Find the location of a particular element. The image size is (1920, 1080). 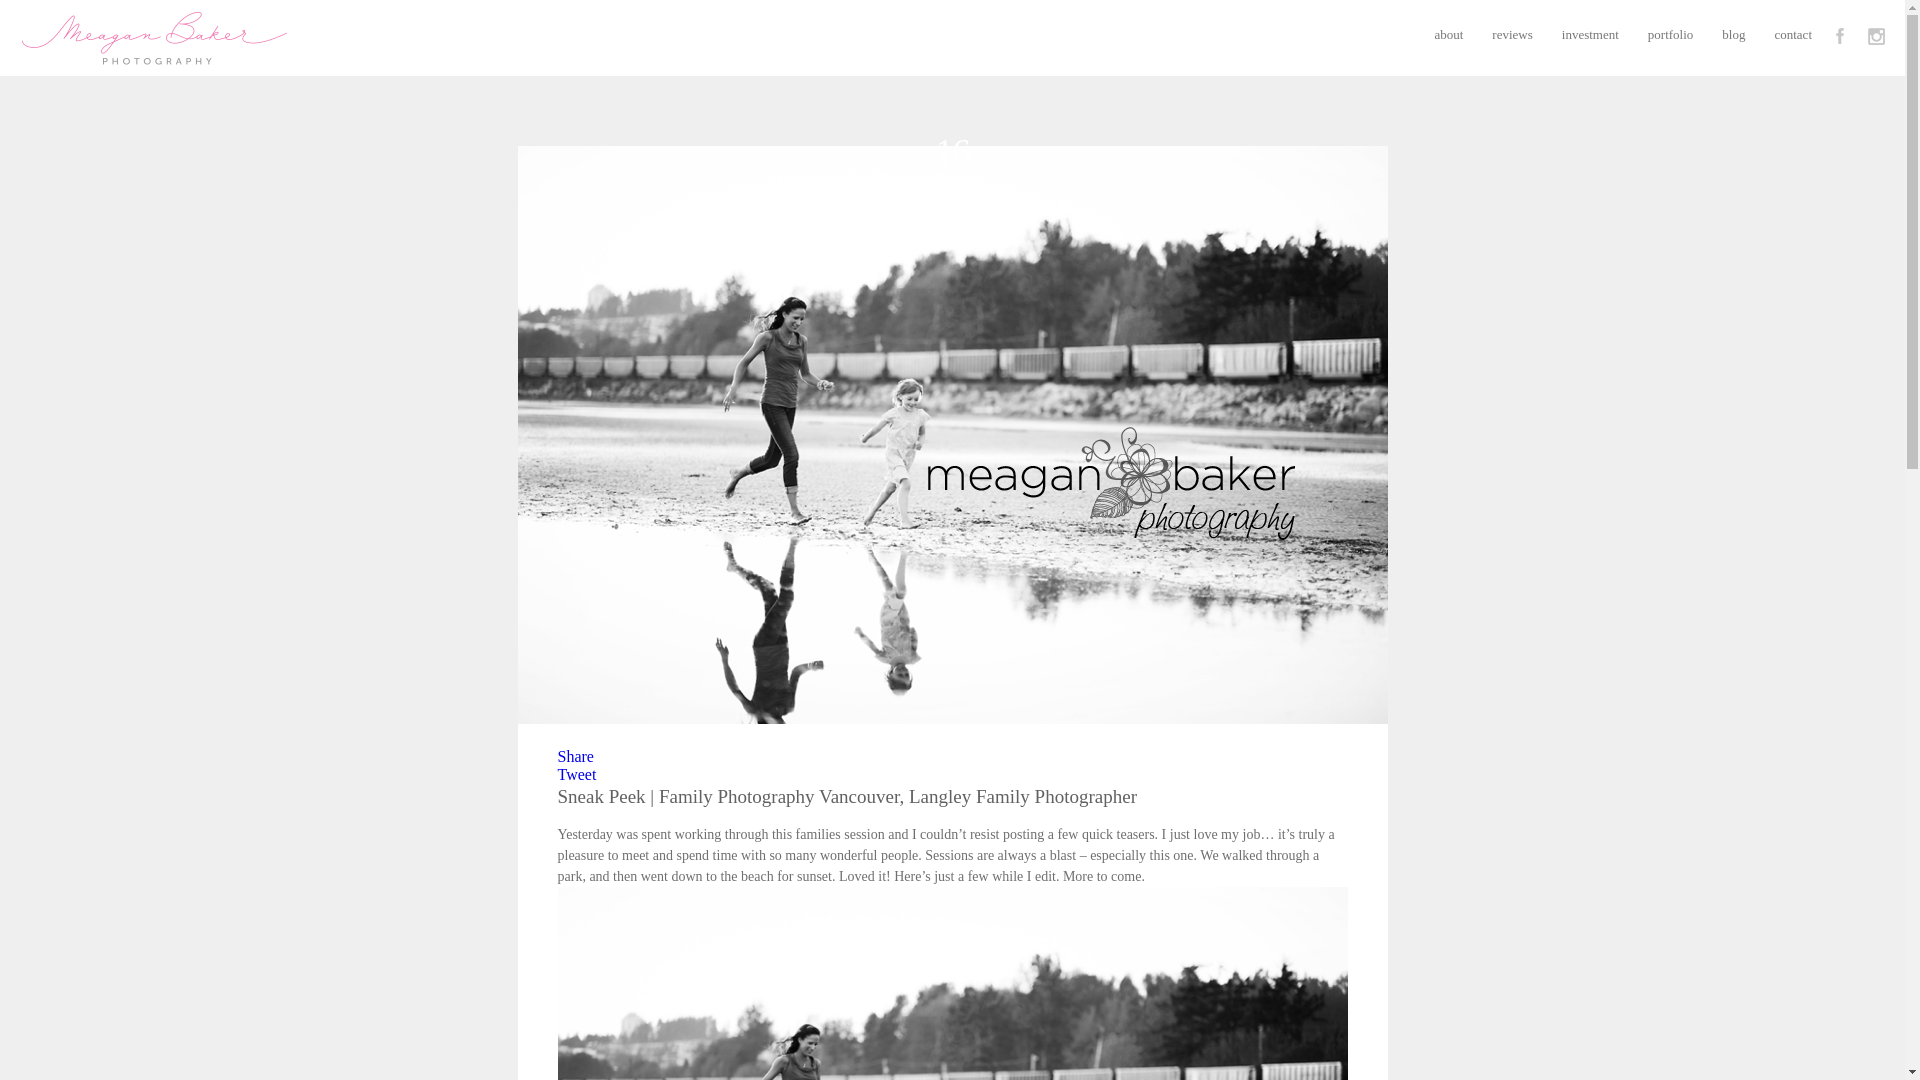

reviews is located at coordinates (1512, 34).